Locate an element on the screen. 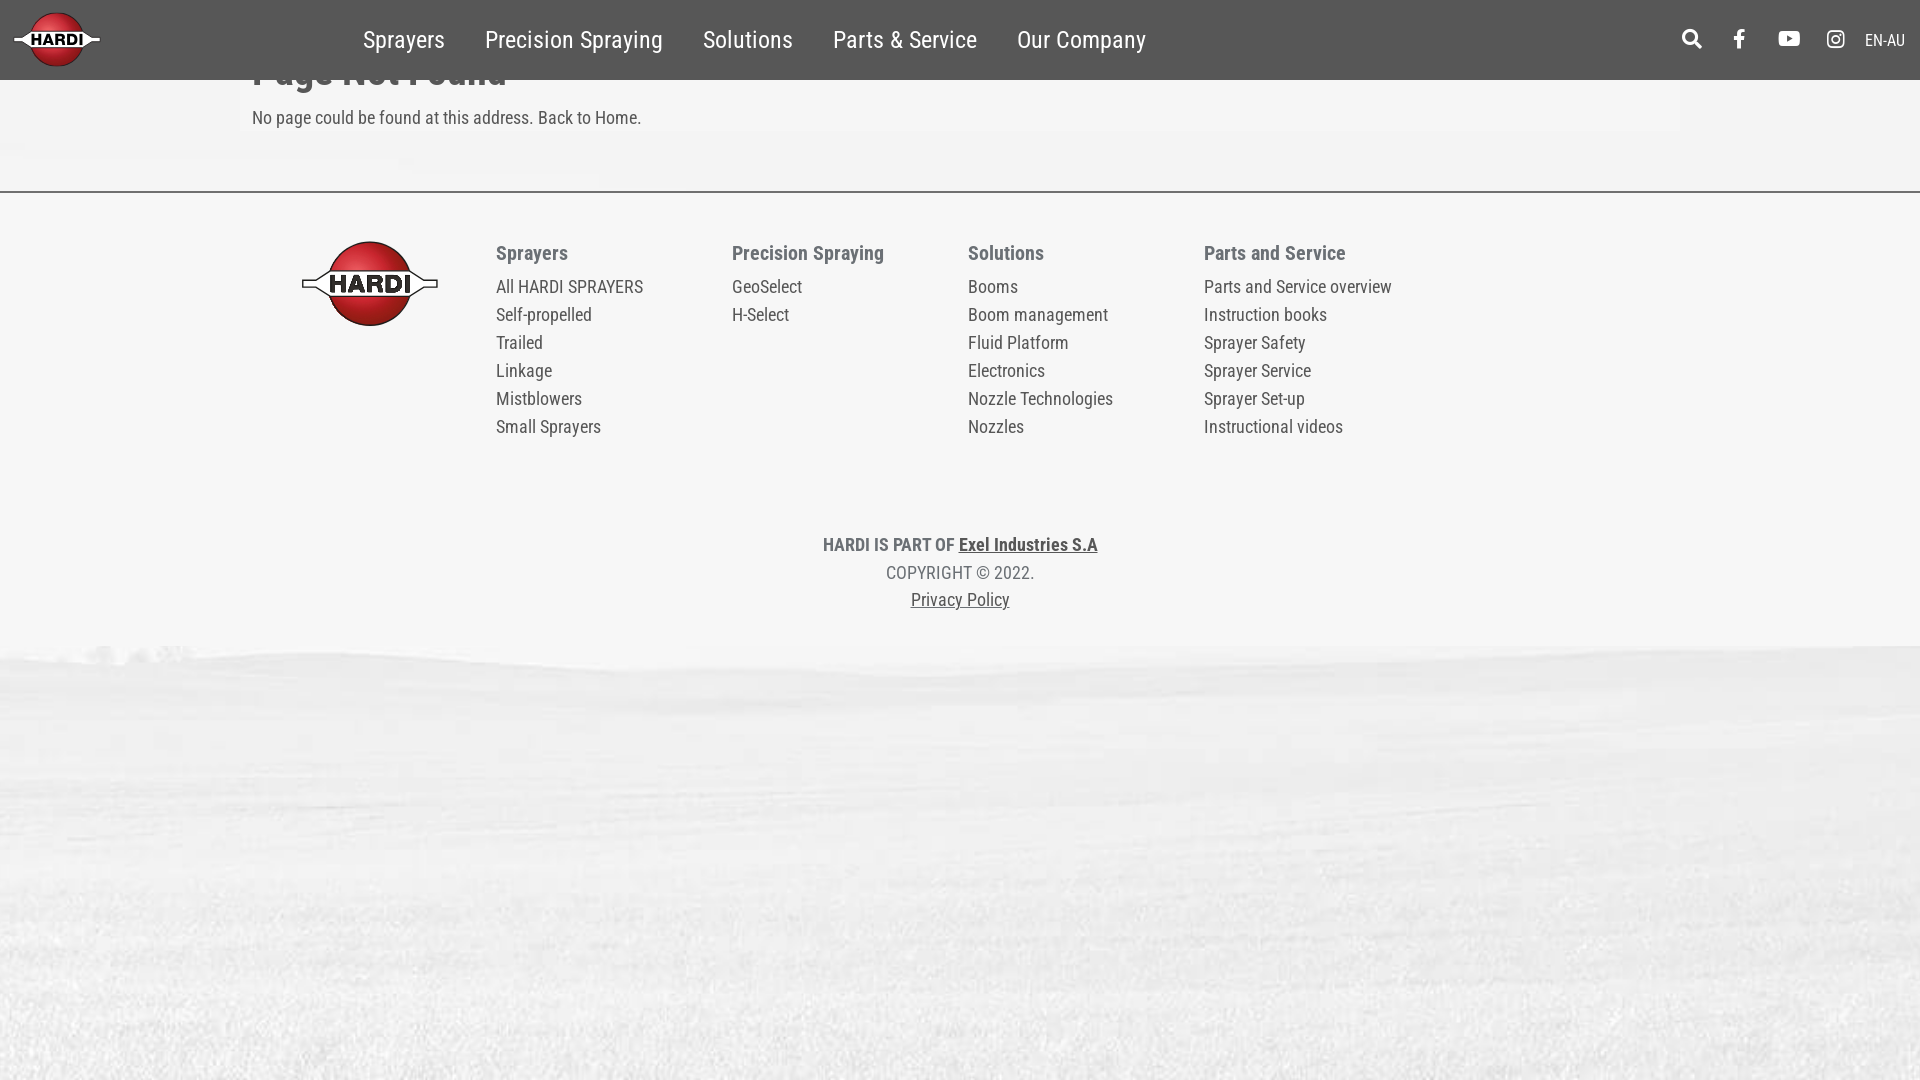 The height and width of the screenshot is (1080, 1920). Booms is located at coordinates (992, 286).